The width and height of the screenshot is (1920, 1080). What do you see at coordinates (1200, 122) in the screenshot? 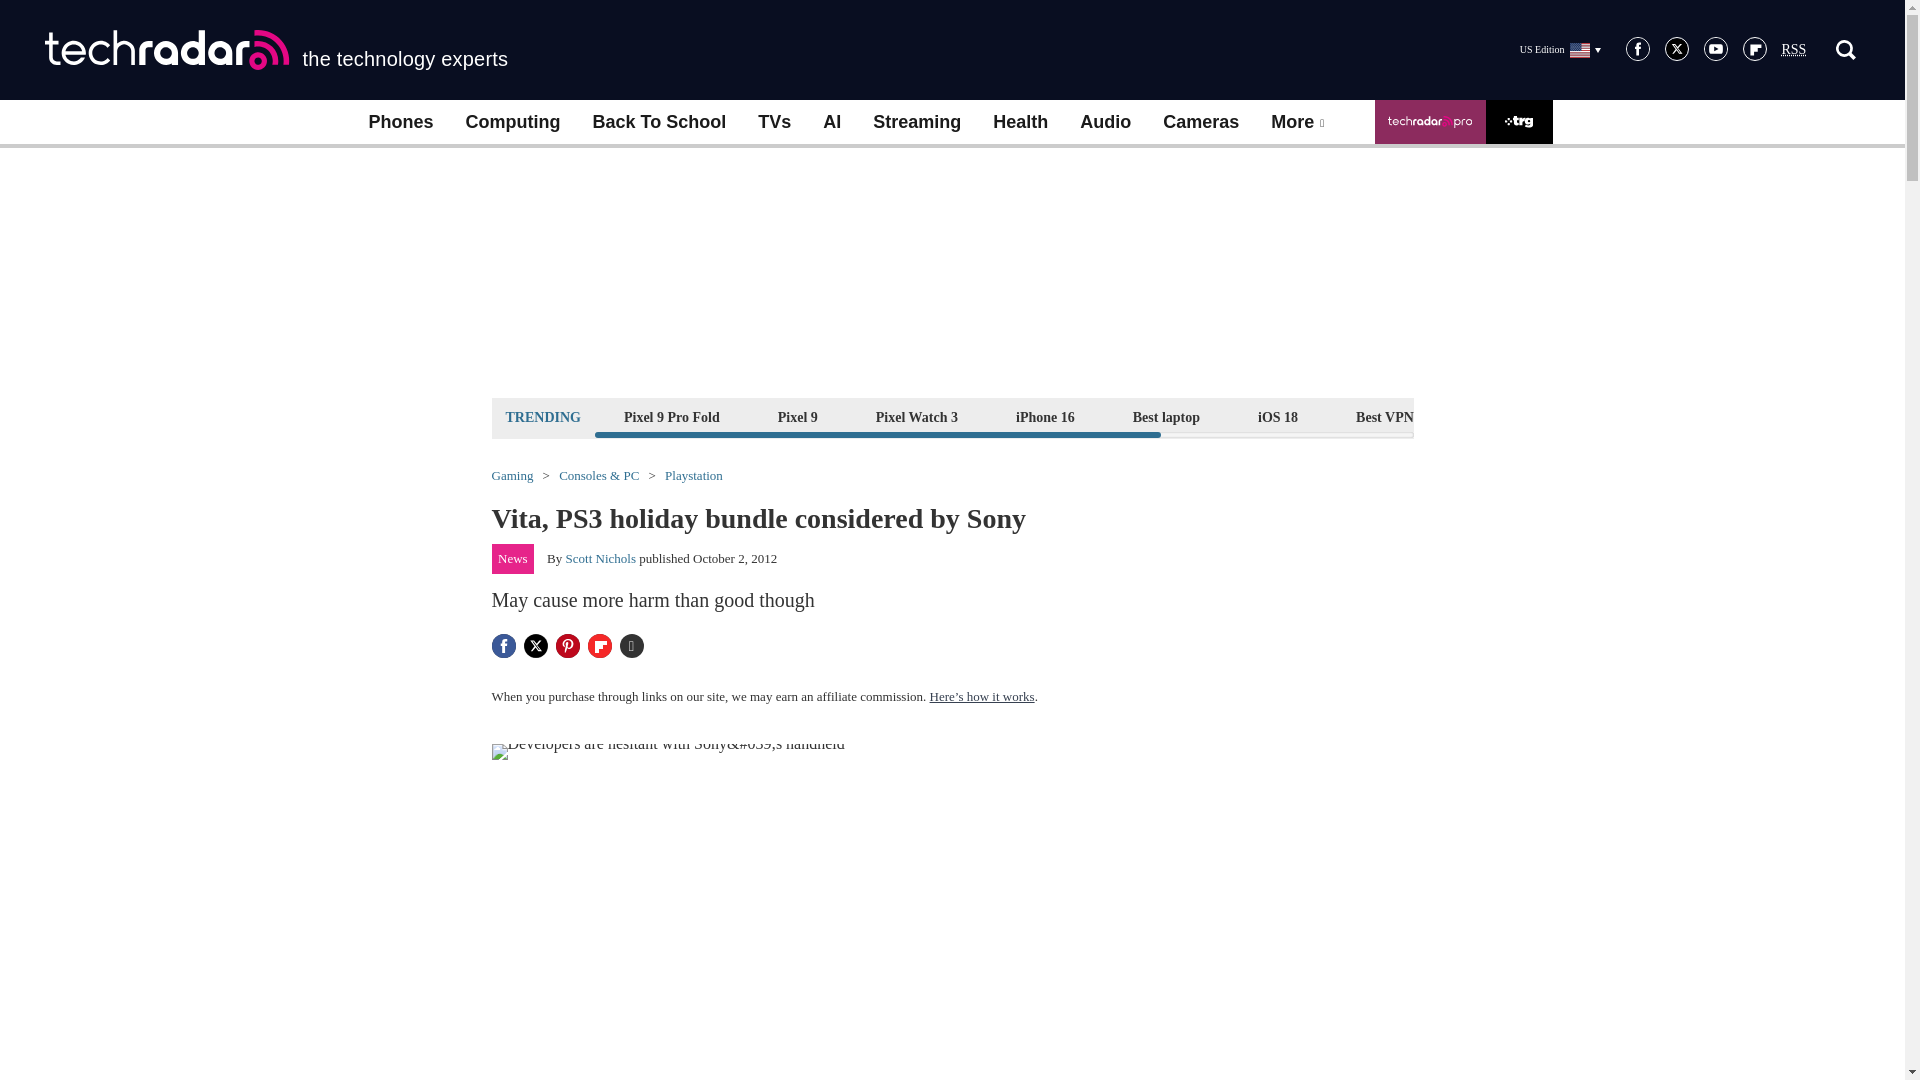
I see `Cameras` at bounding box center [1200, 122].